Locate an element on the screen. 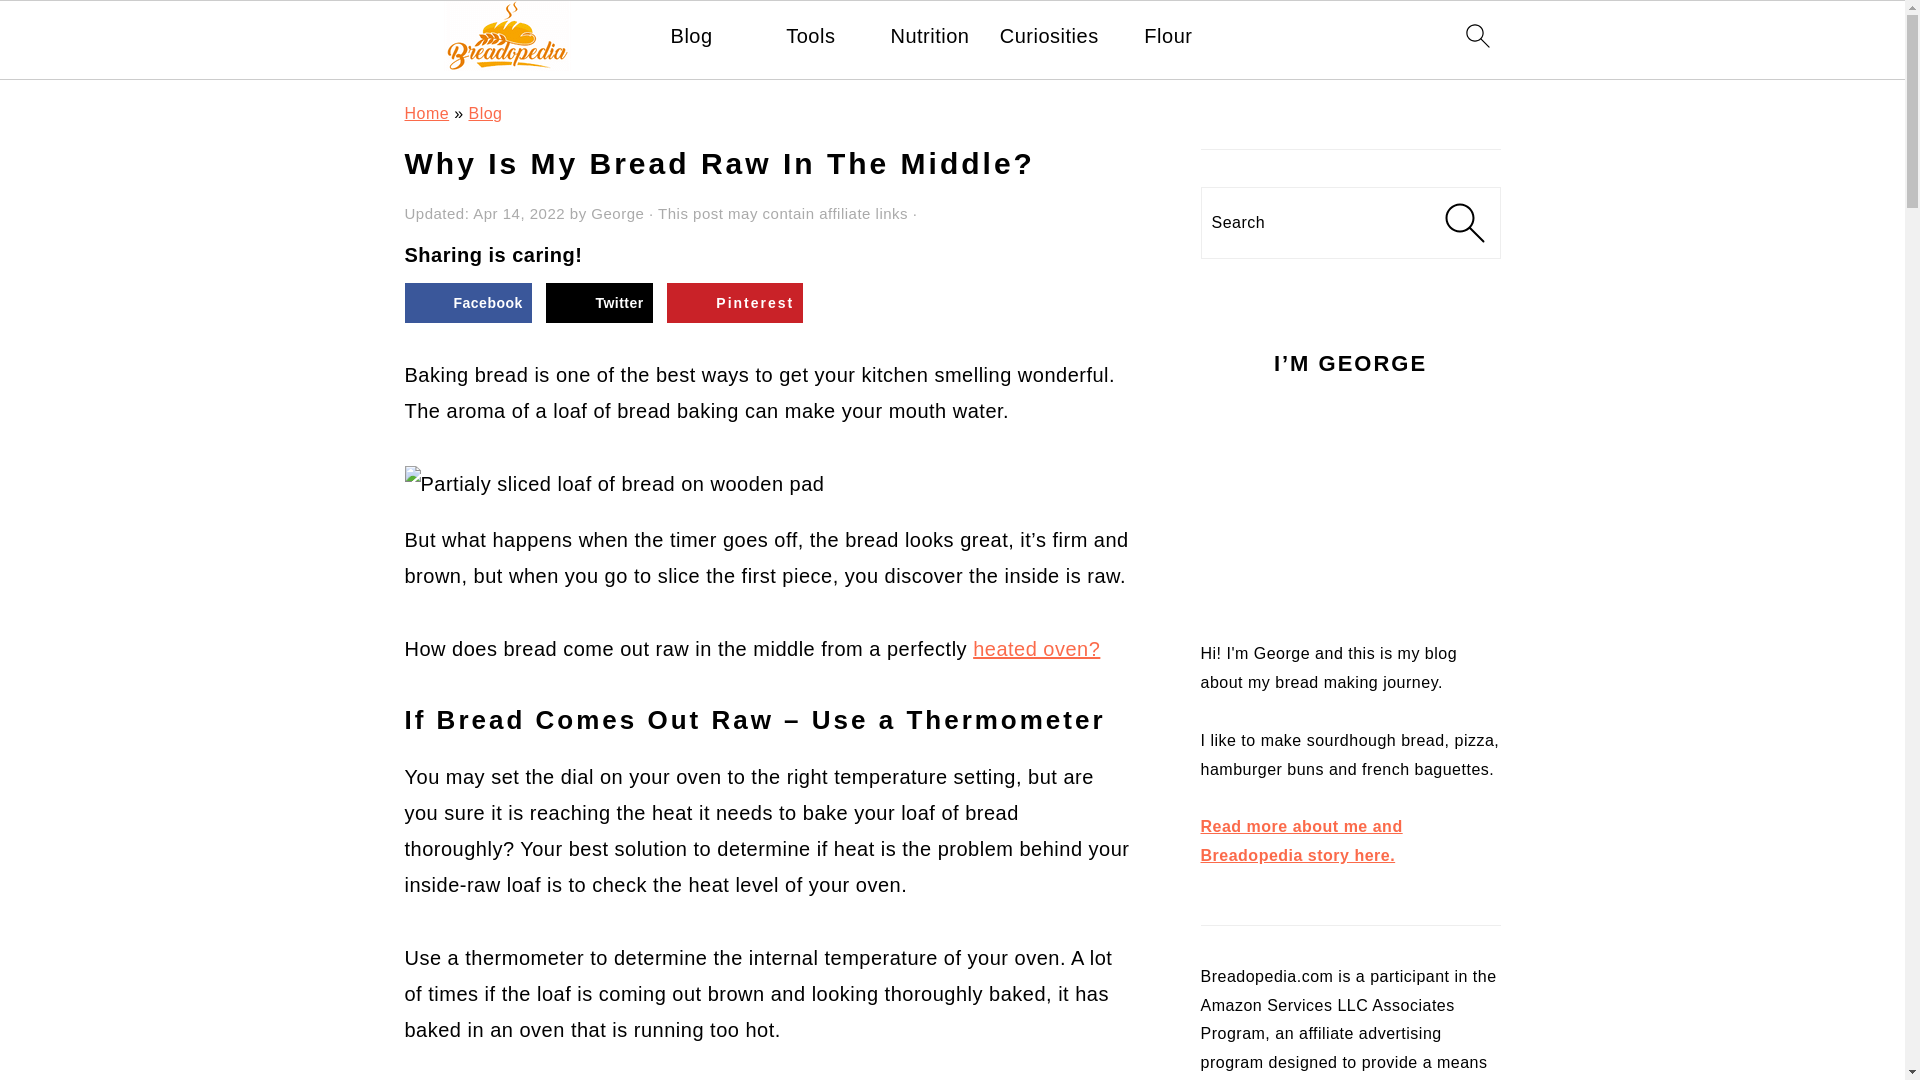 The height and width of the screenshot is (1080, 1920). Share on Facebook is located at coordinates (467, 302).